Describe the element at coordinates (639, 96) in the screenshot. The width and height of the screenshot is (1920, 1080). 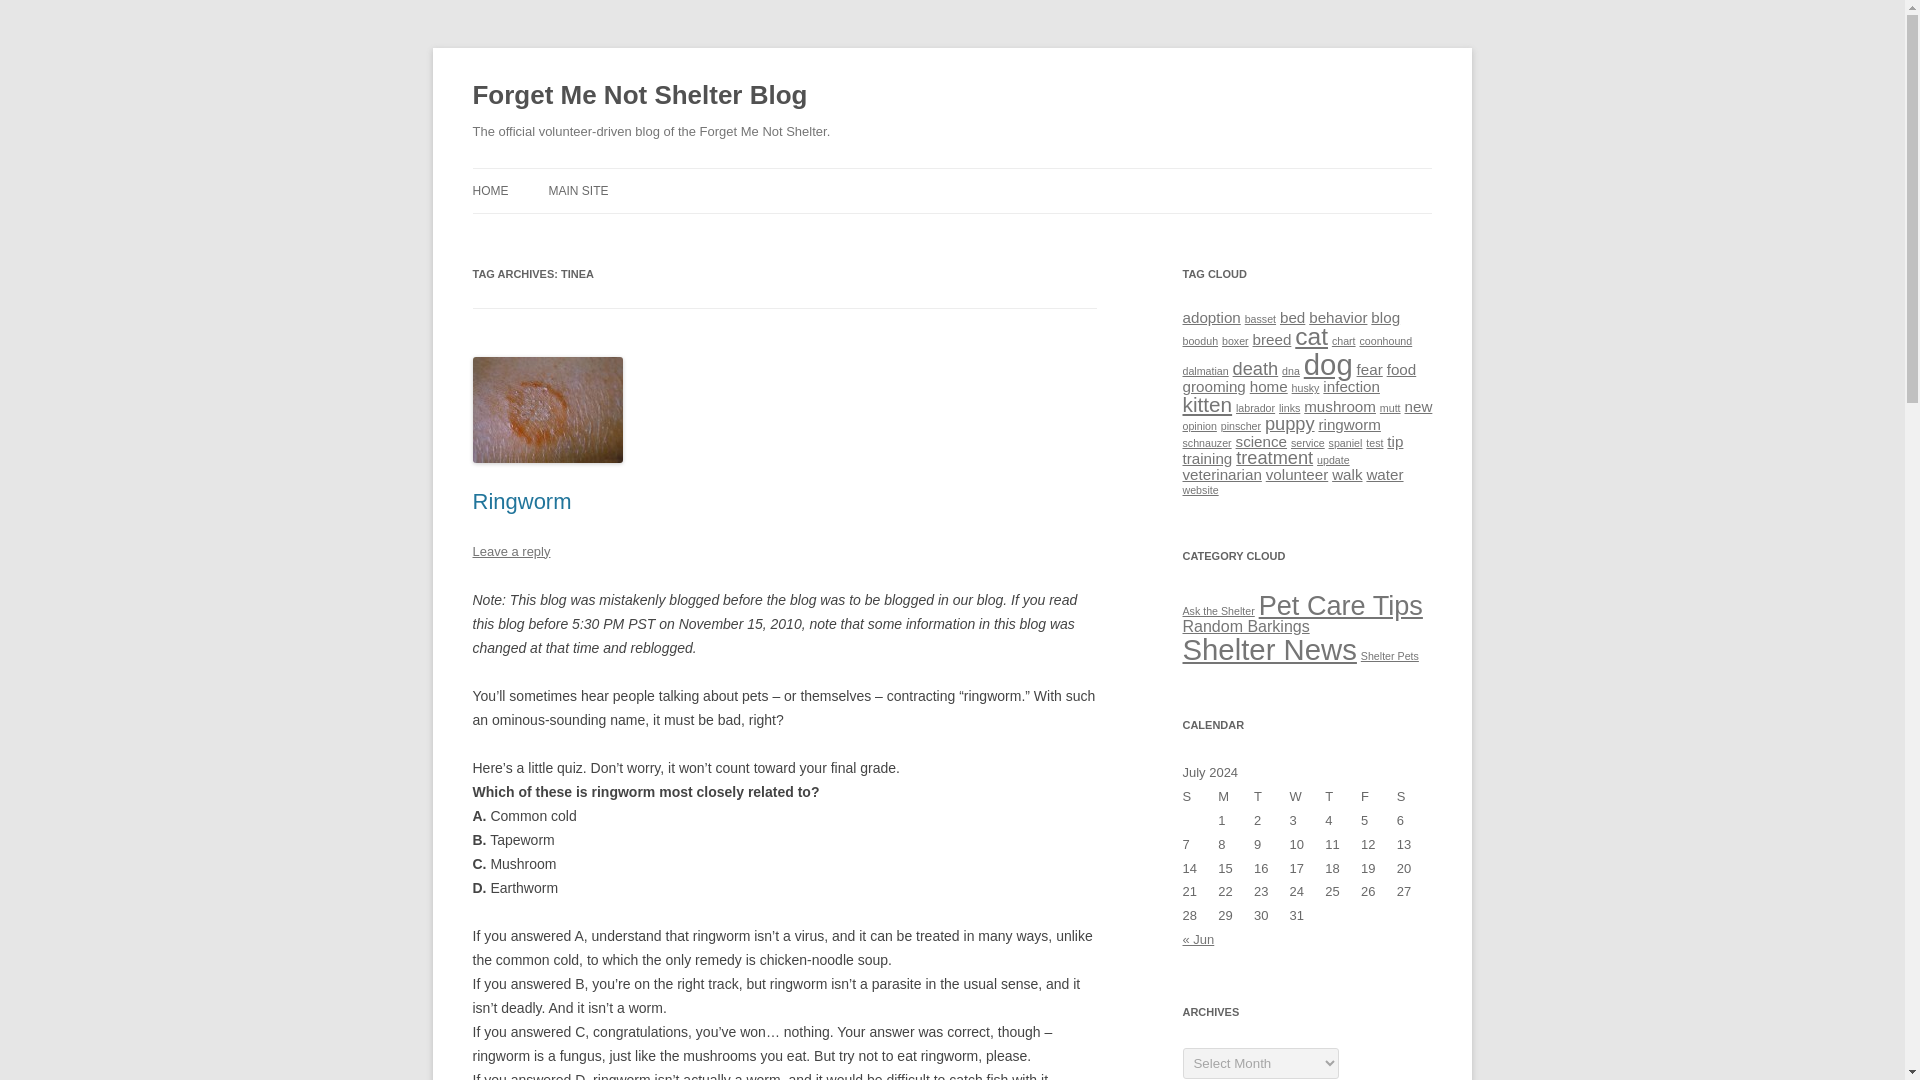
I see `Forget Me Not Shelter Blog` at that location.